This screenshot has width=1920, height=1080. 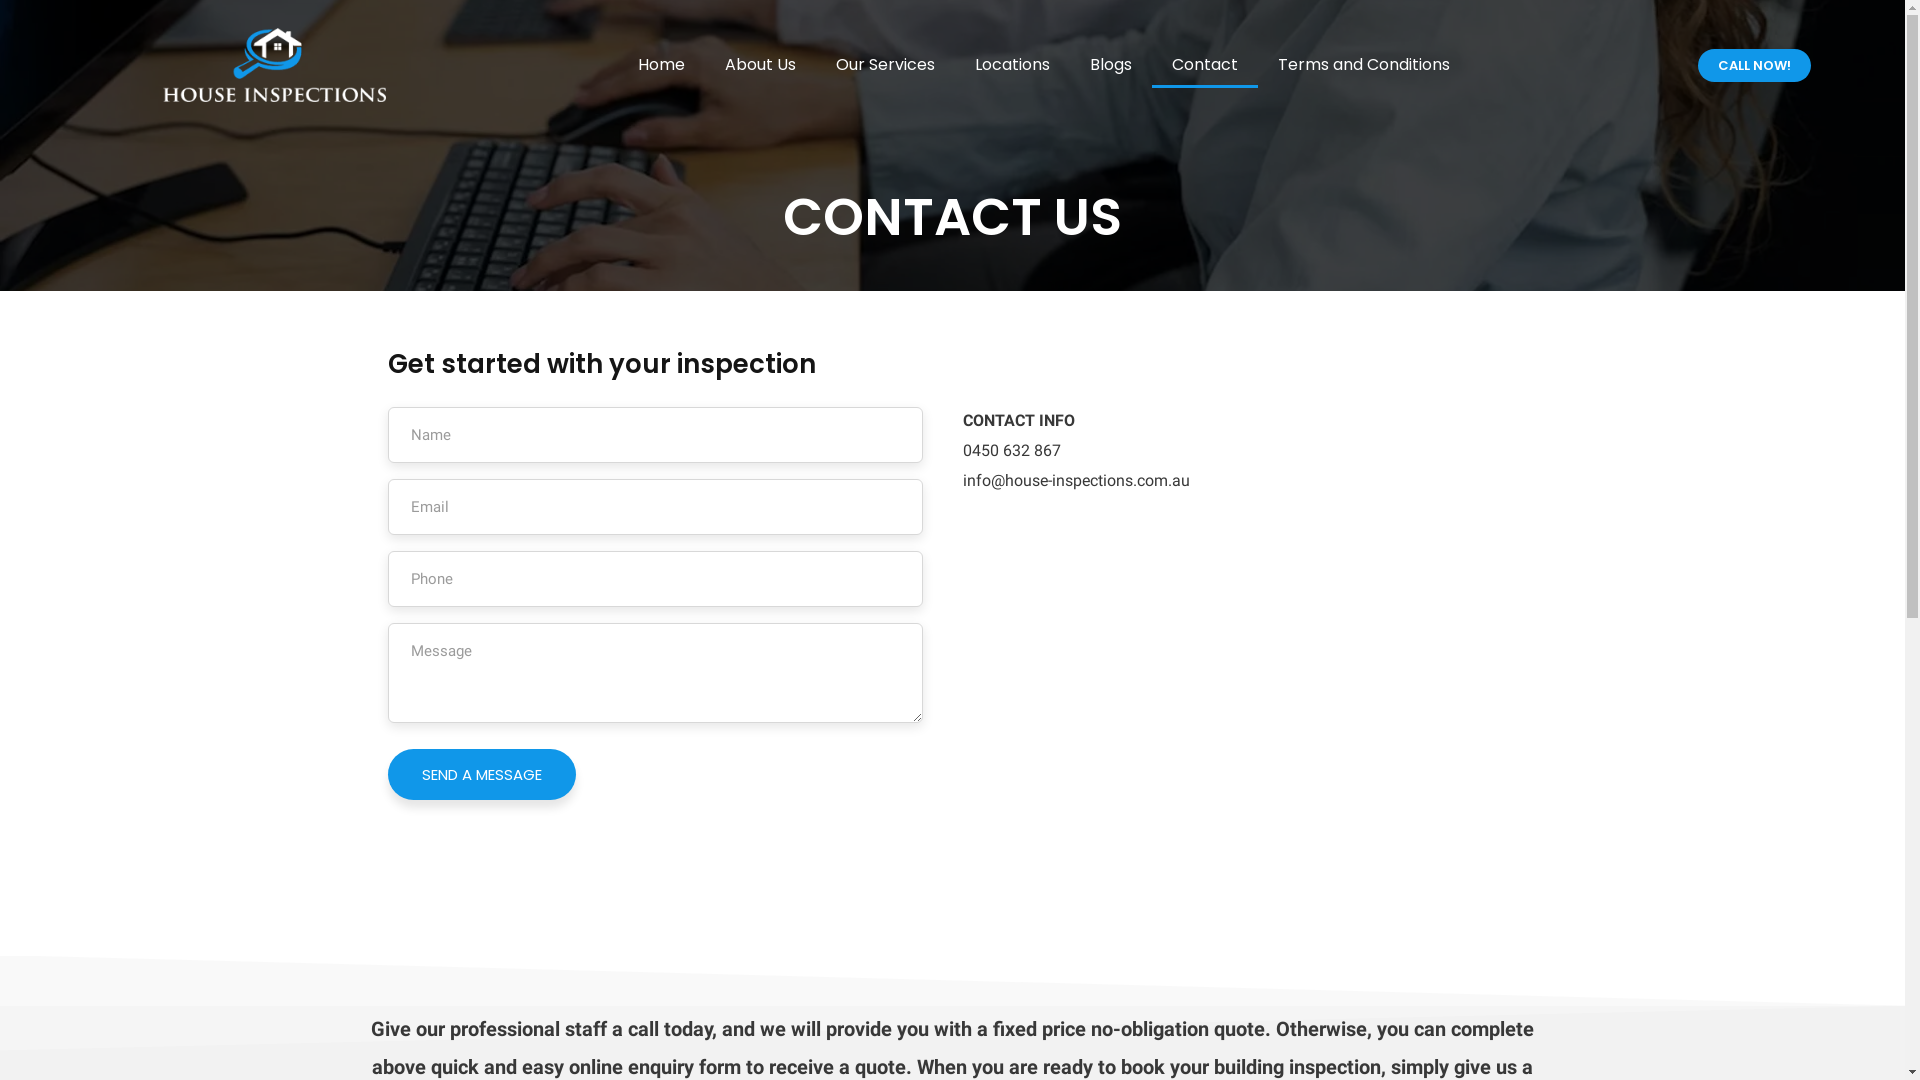 What do you see at coordinates (1205, 65) in the screenshot?
I see `Contact` at bounding box center [1205, 65].